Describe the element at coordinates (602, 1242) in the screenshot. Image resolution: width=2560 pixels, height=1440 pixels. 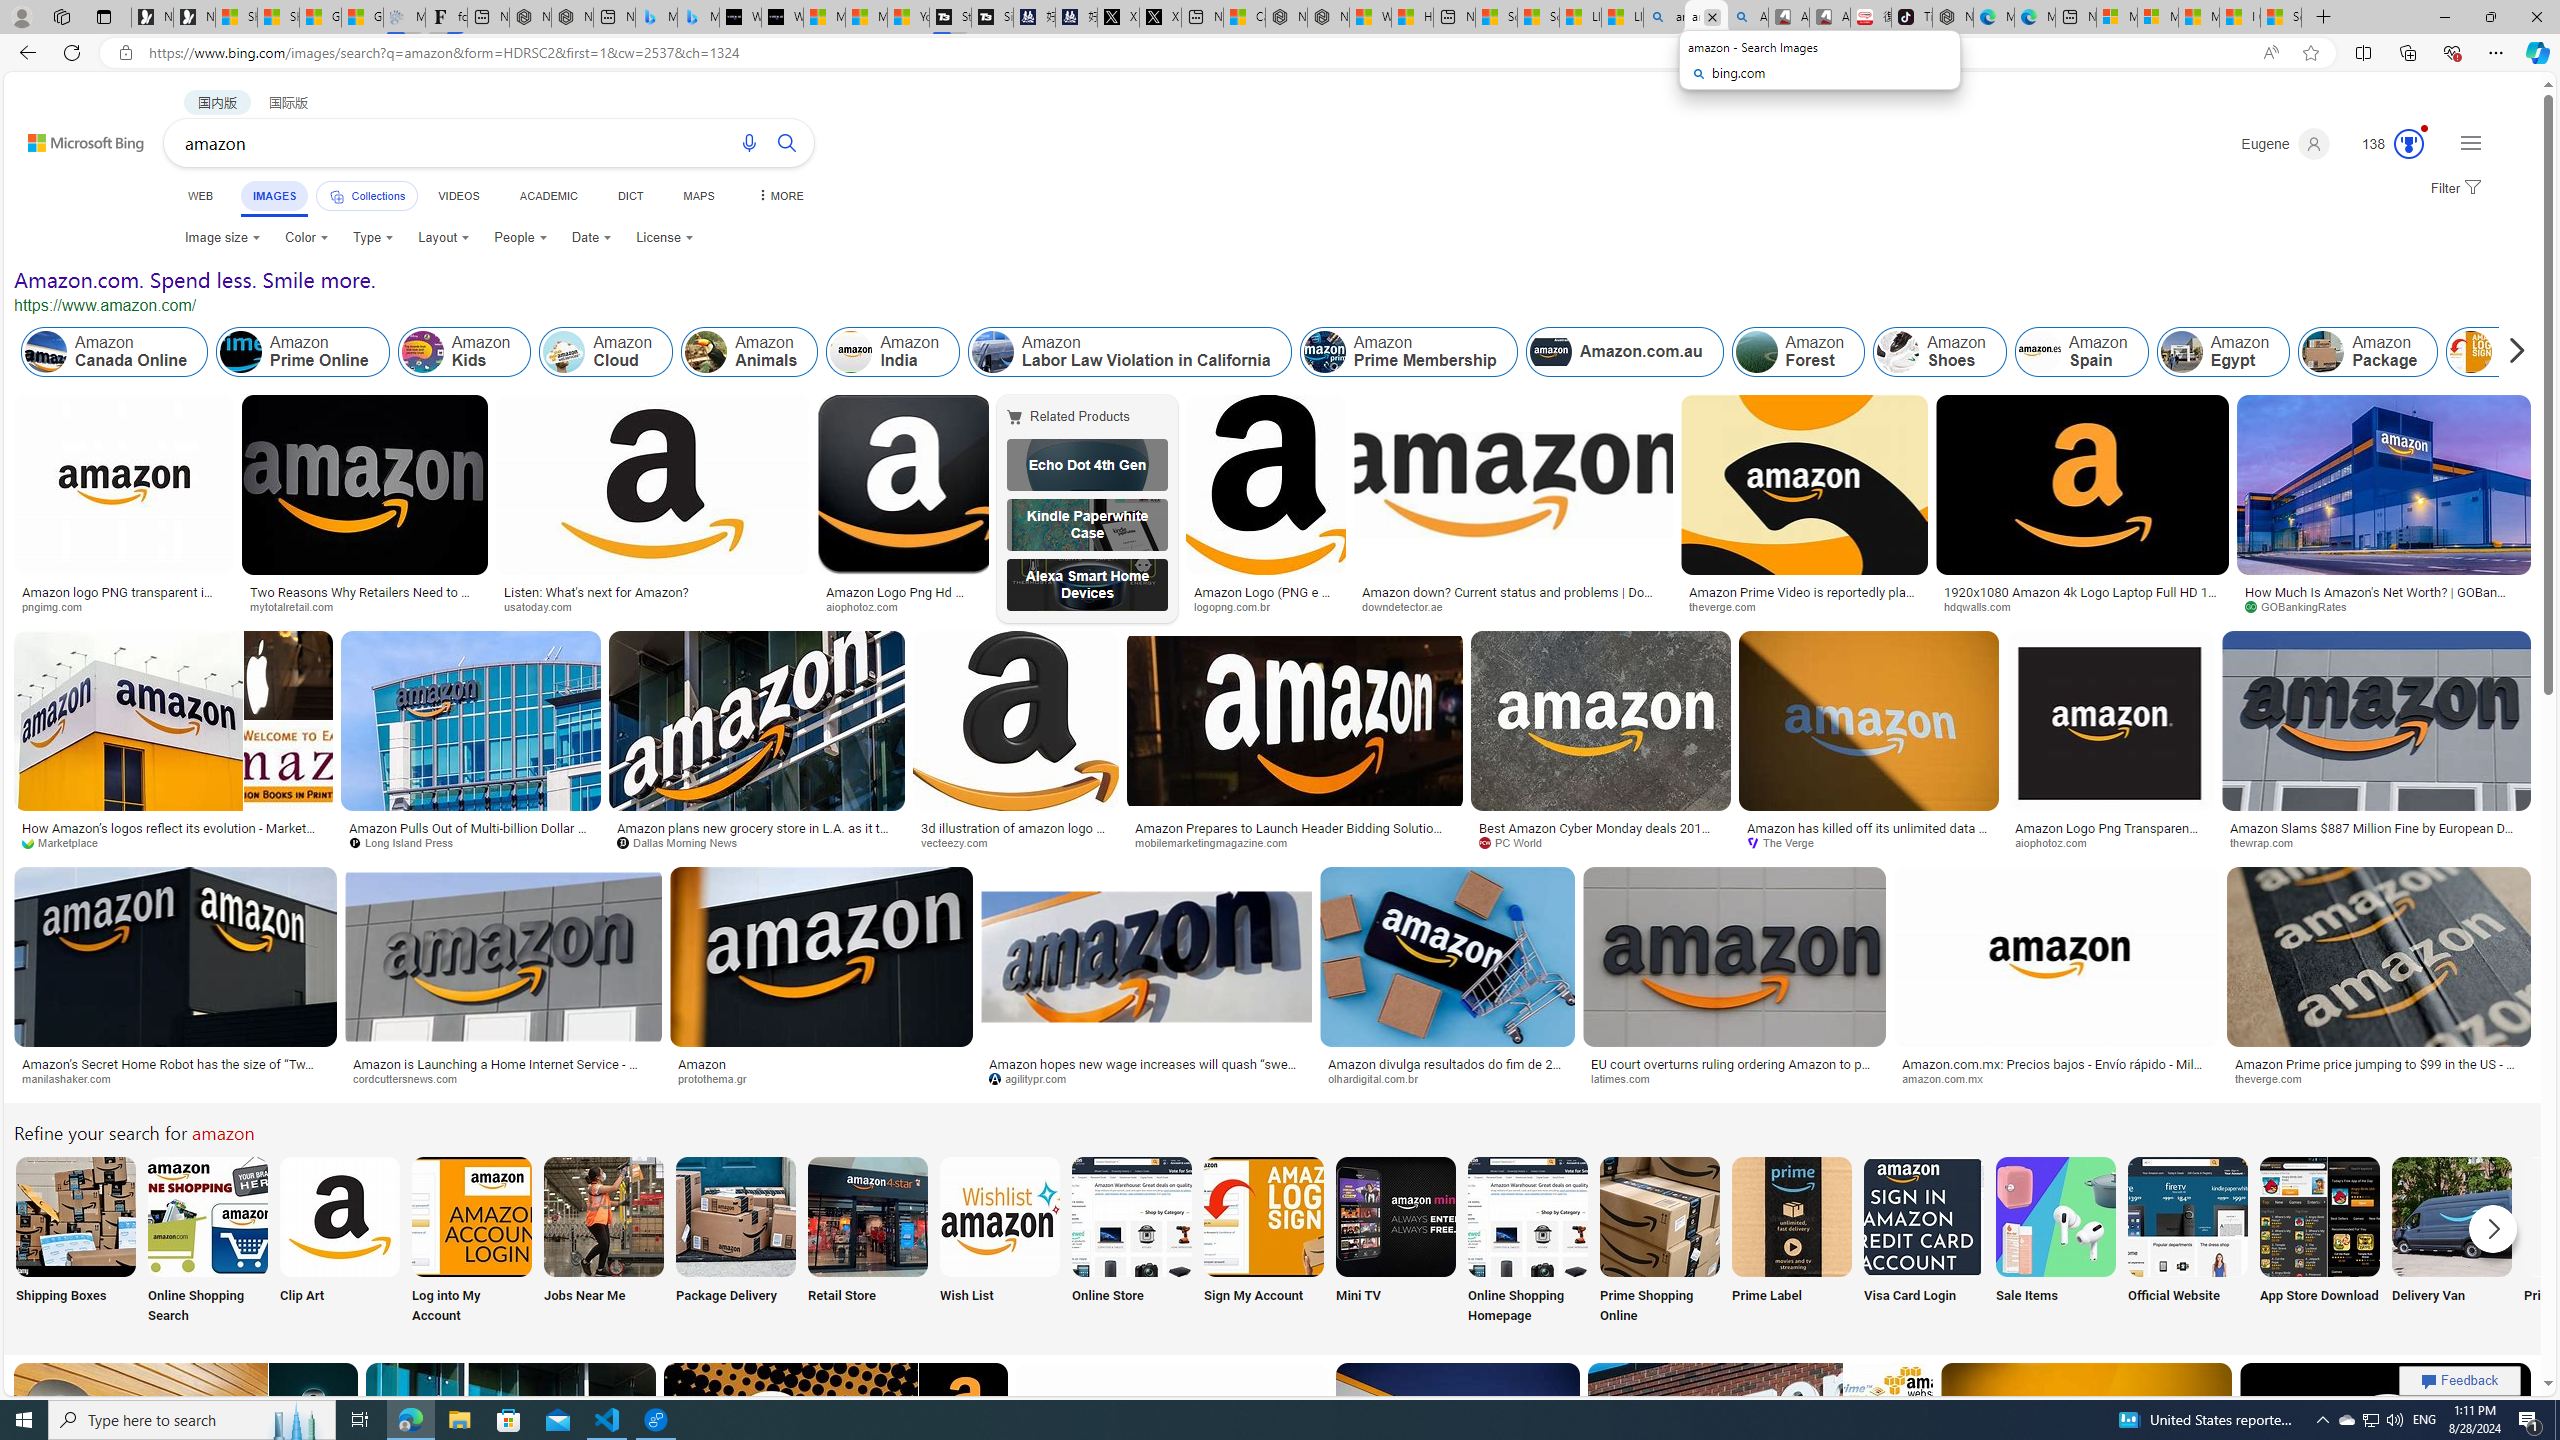
I see `Amazon Jobs Near Me Jobs Near Me` at that location.